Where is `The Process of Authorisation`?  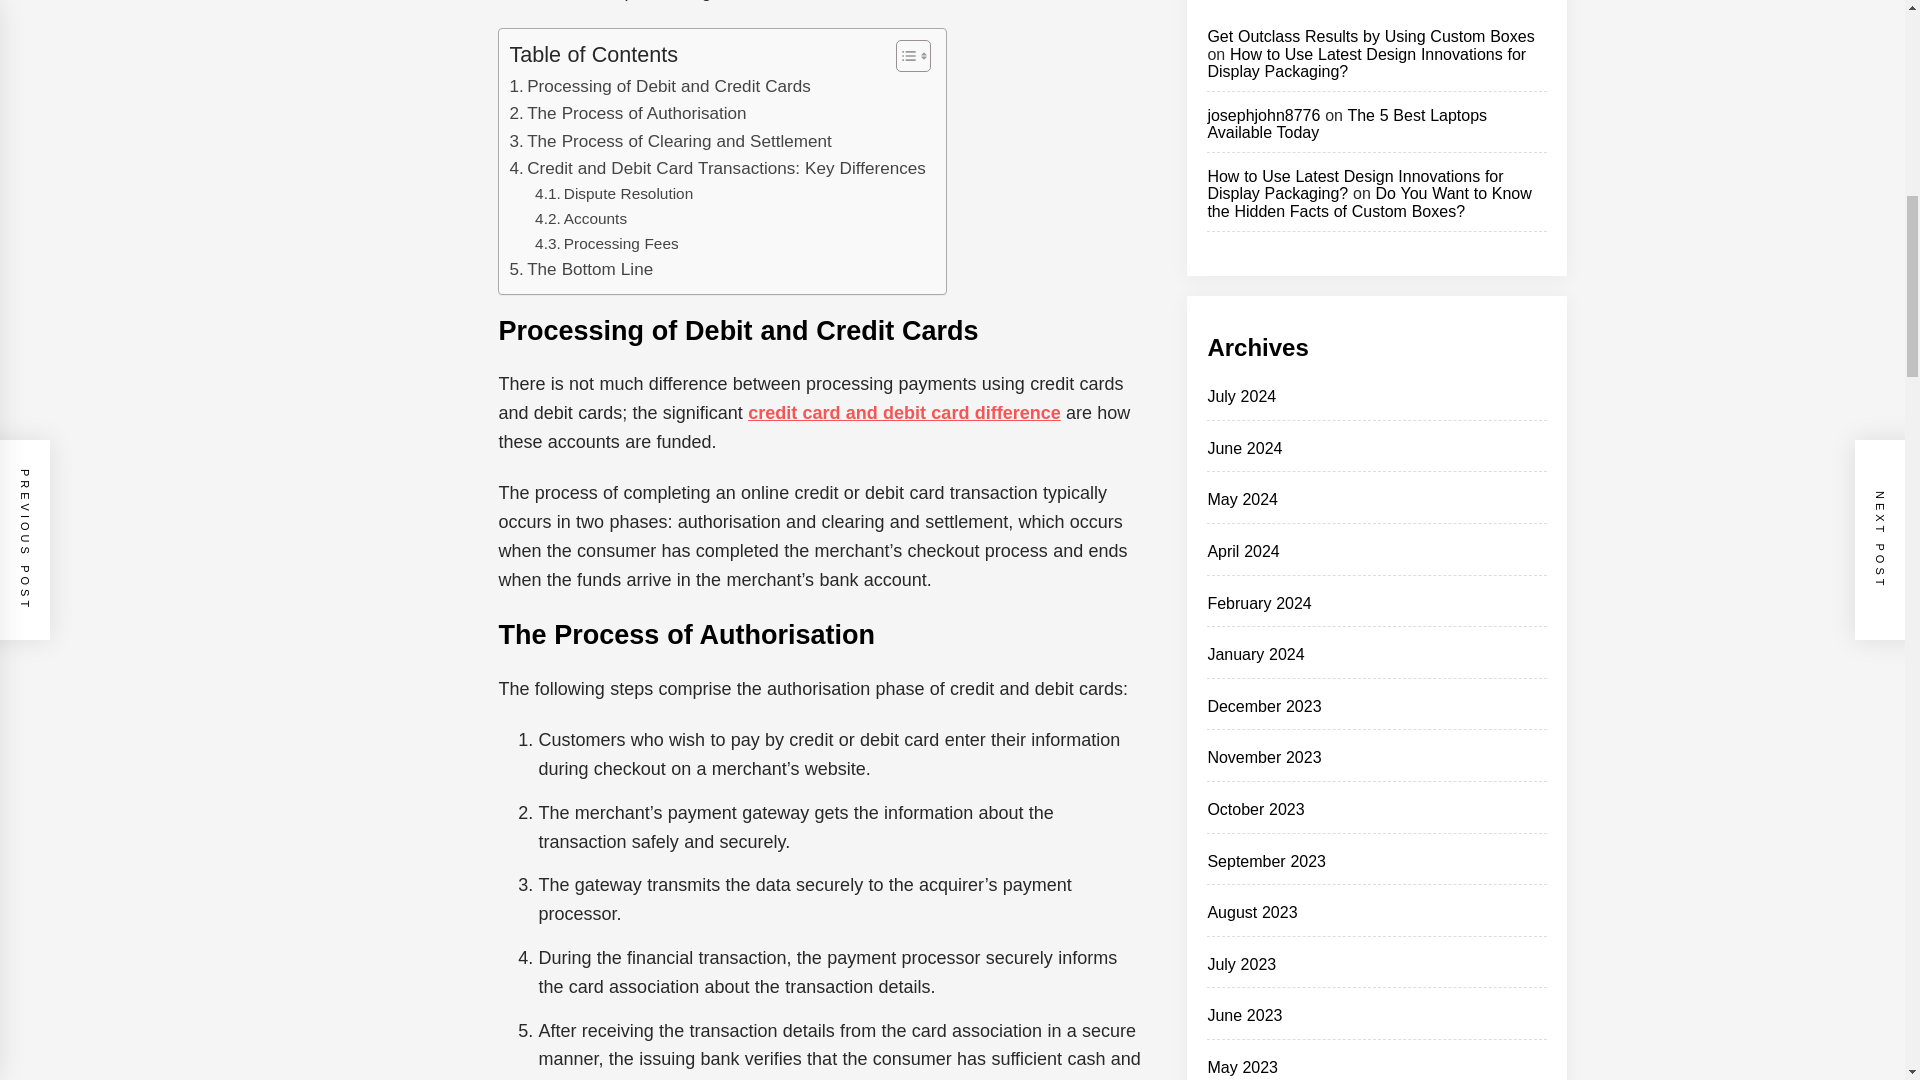 The Process of Authorisation is located at coordinates (627, 114).